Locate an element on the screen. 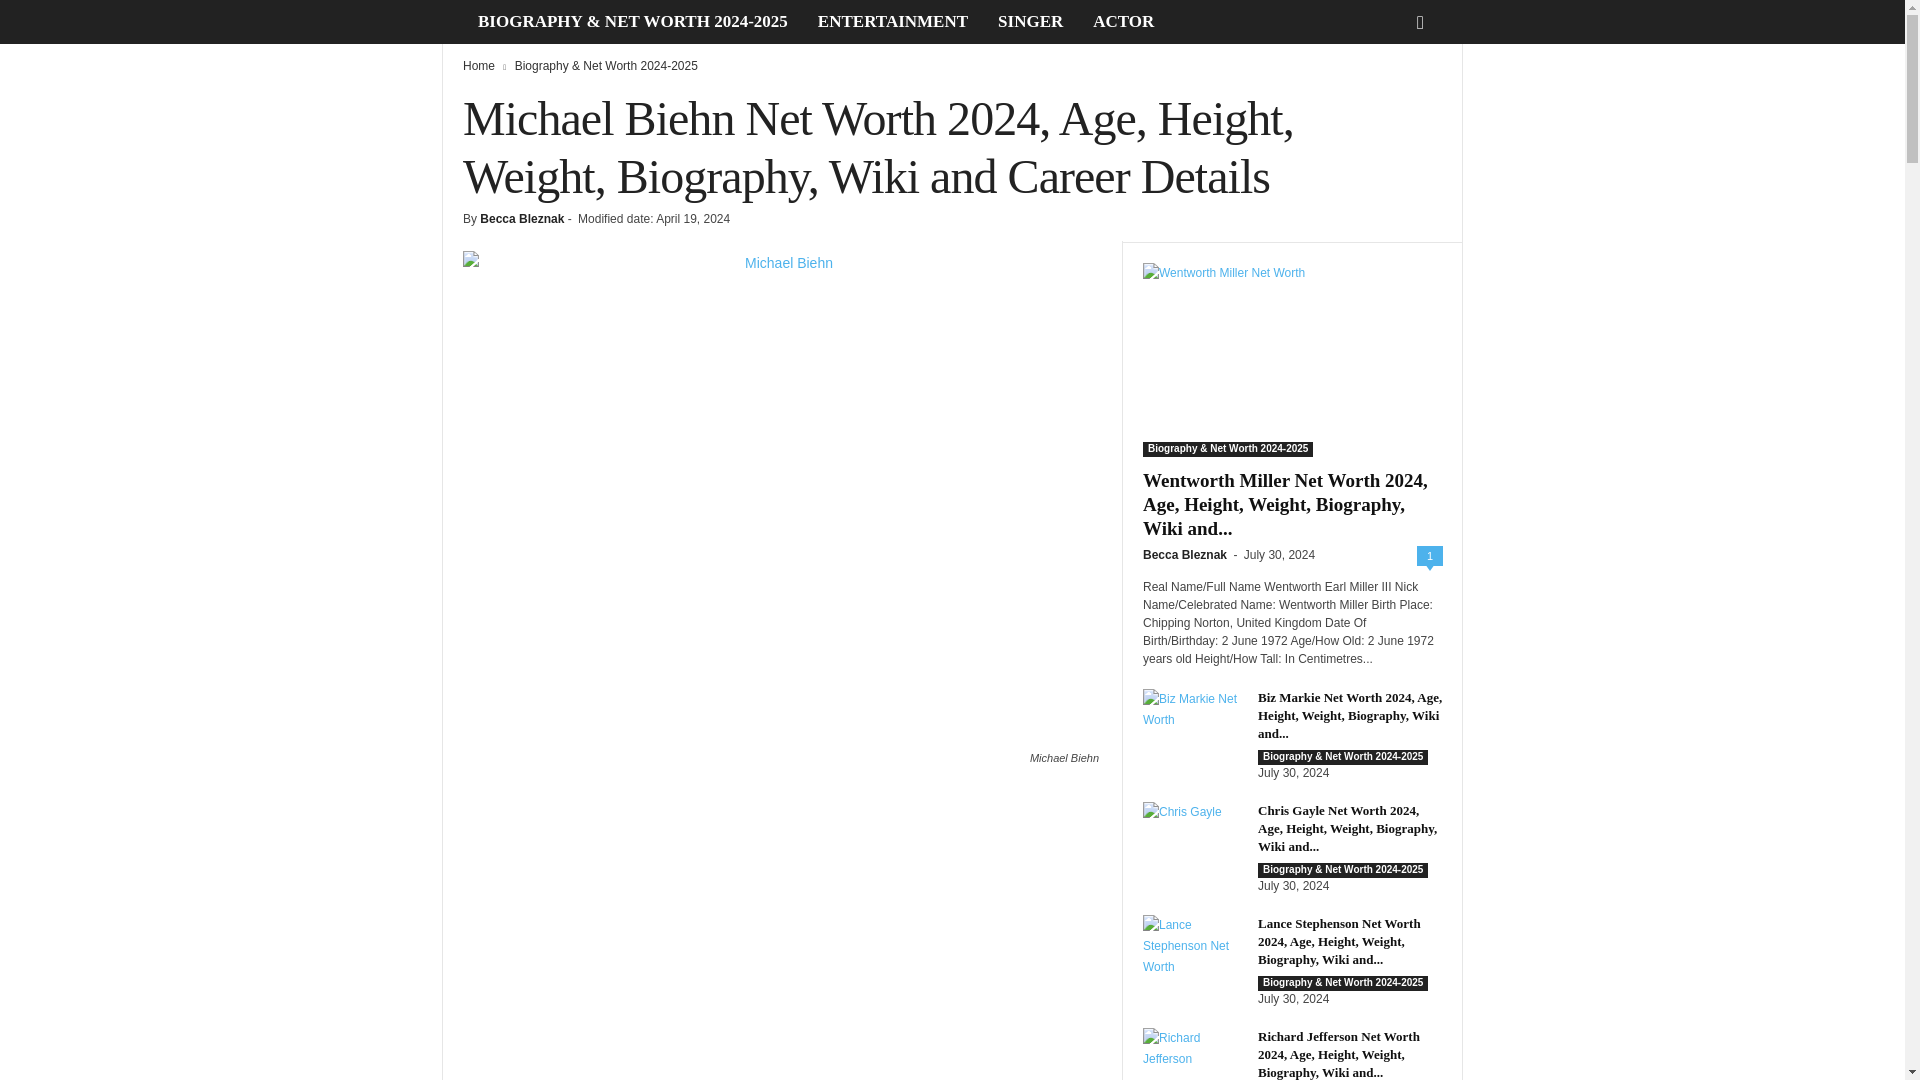  SINGER is located at coordinates (1030, 22).